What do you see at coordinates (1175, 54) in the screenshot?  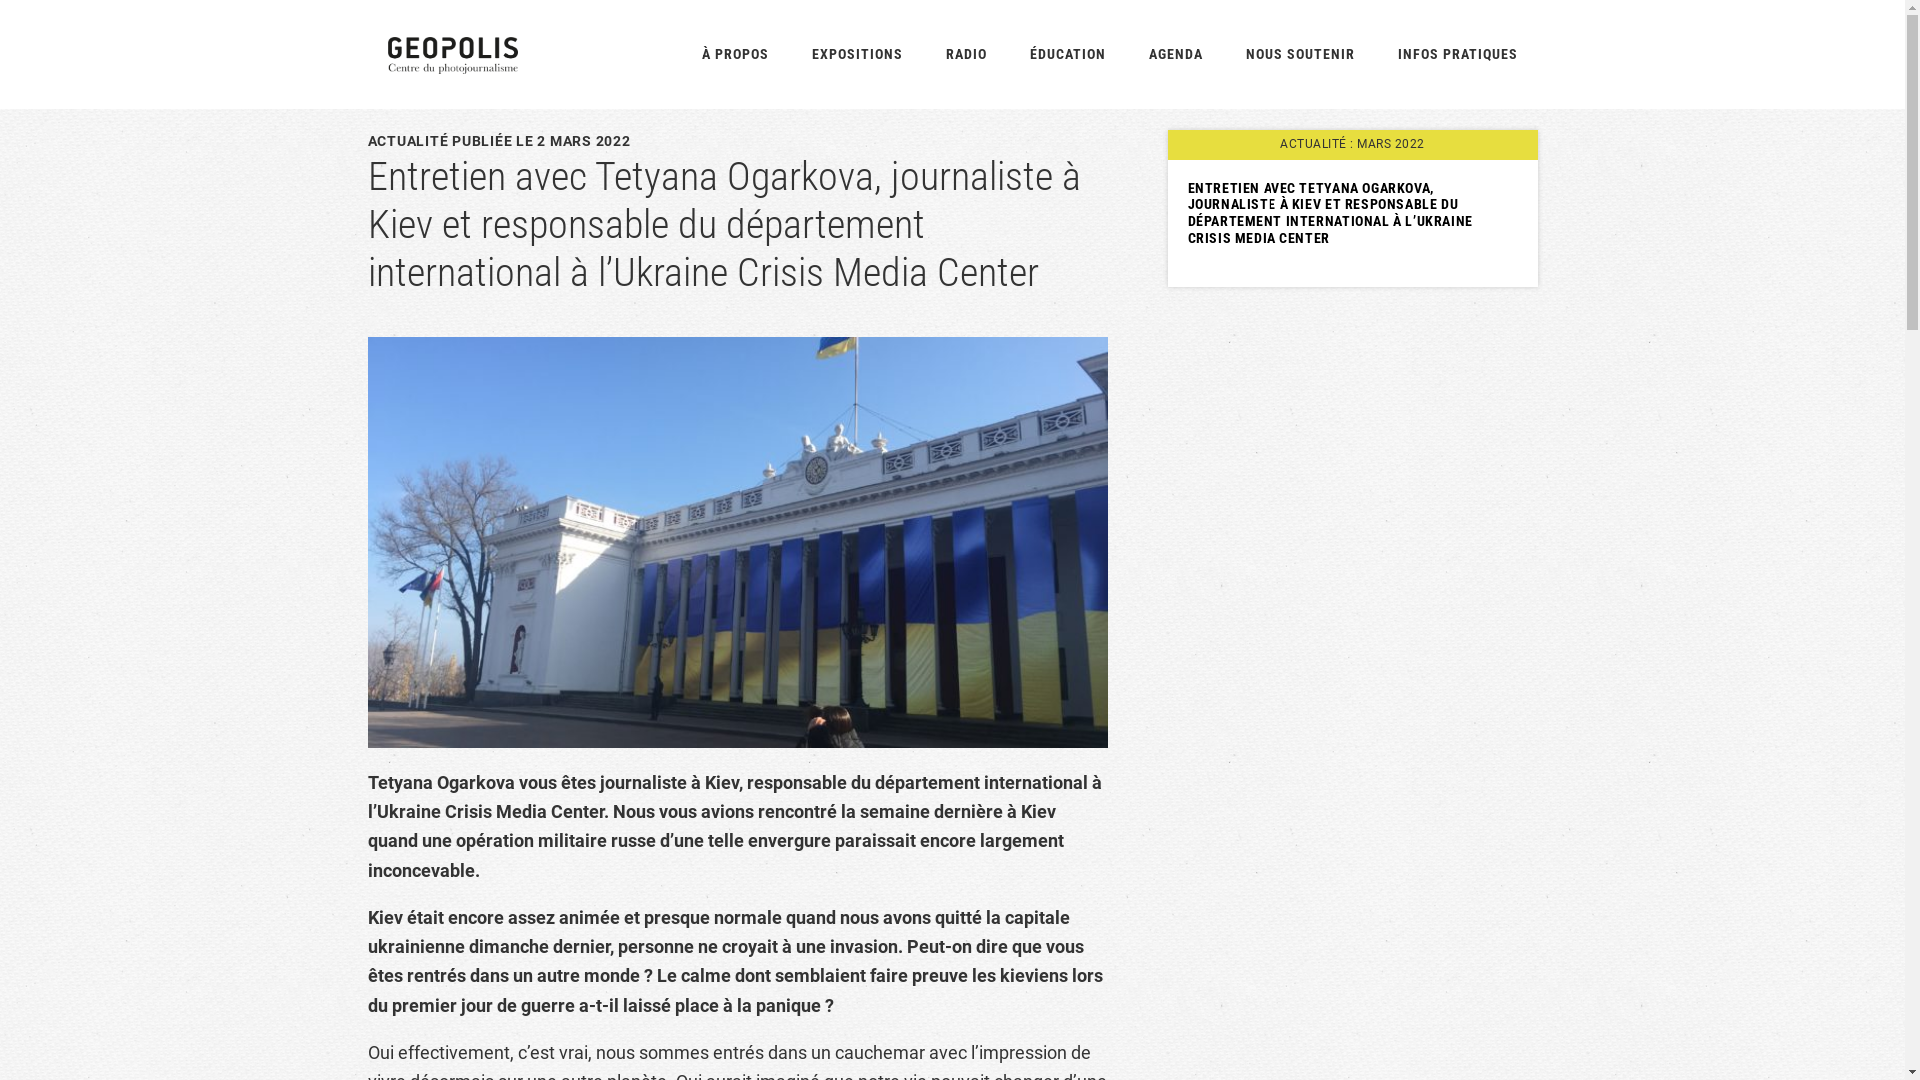 I see `AGENDA` at bounding box center [1175, 54].